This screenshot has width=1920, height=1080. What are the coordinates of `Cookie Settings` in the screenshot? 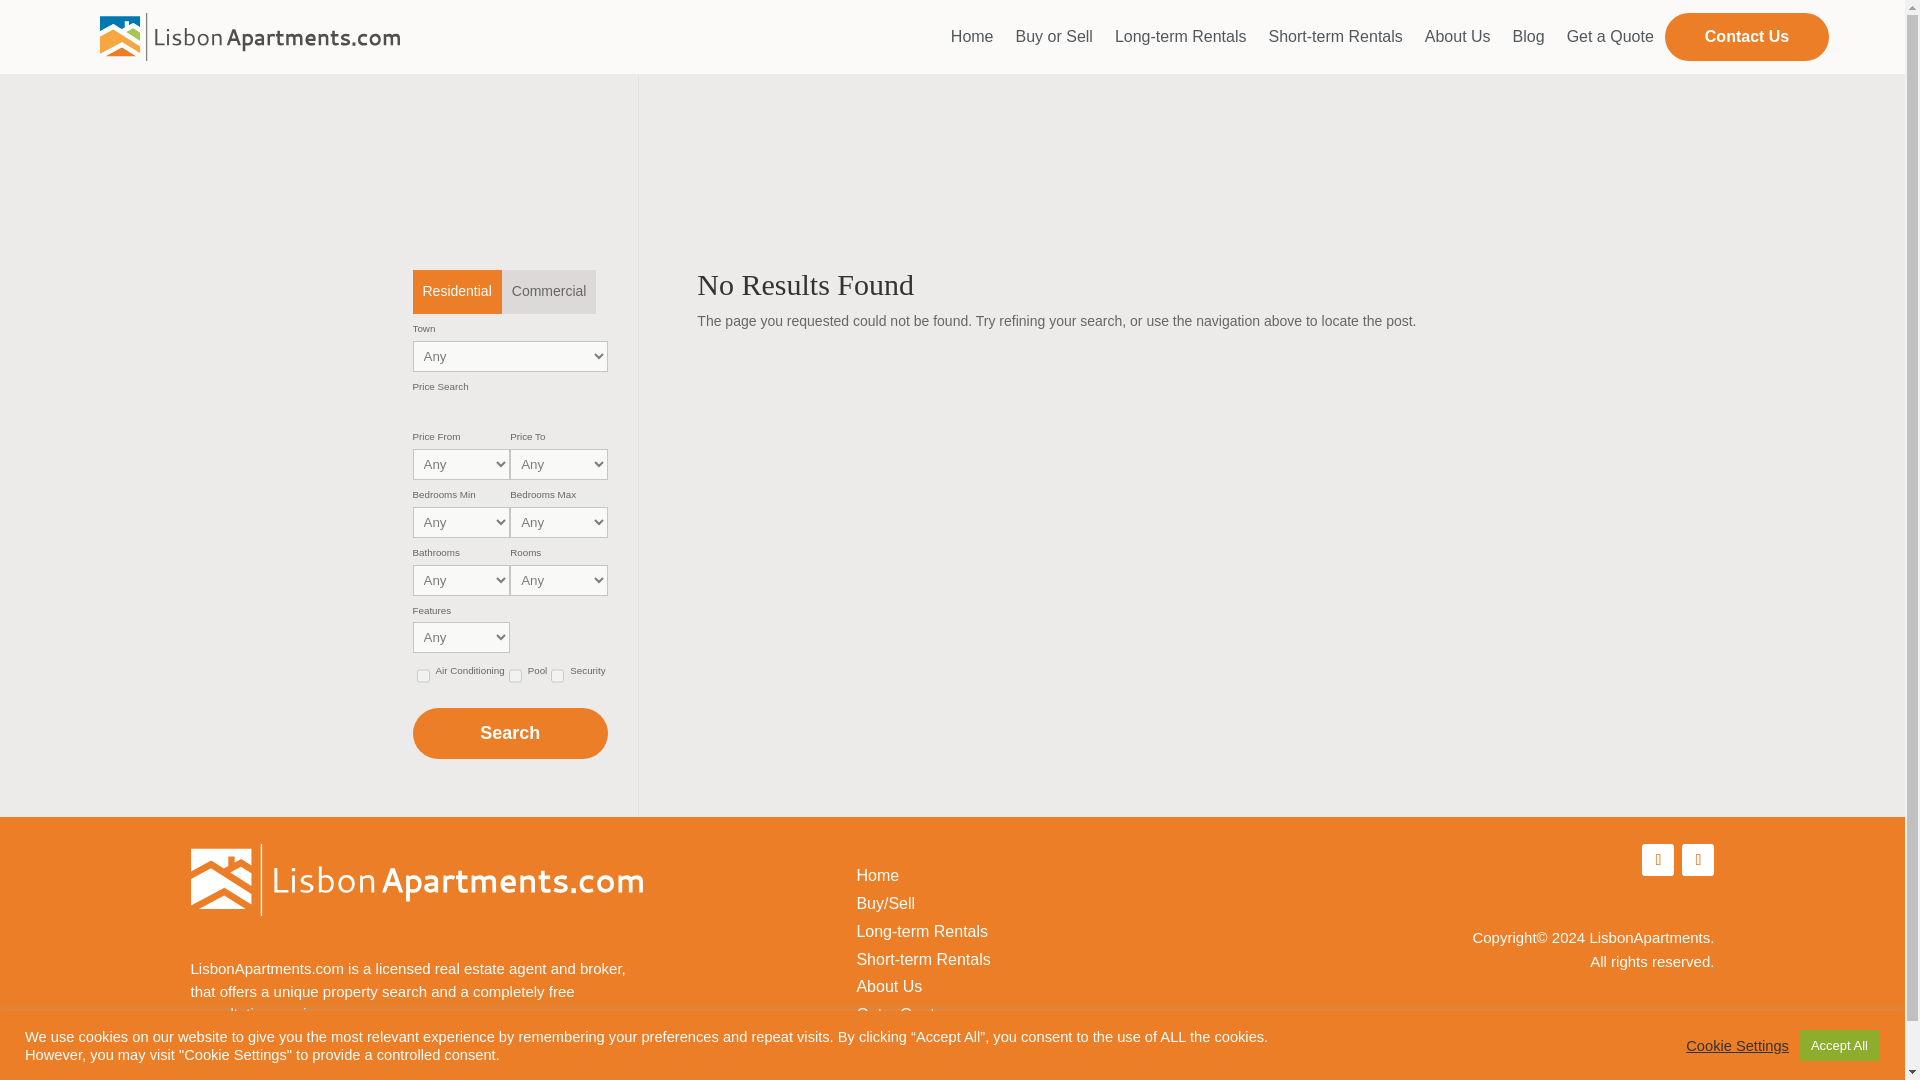 It's located at (1737, 1044).